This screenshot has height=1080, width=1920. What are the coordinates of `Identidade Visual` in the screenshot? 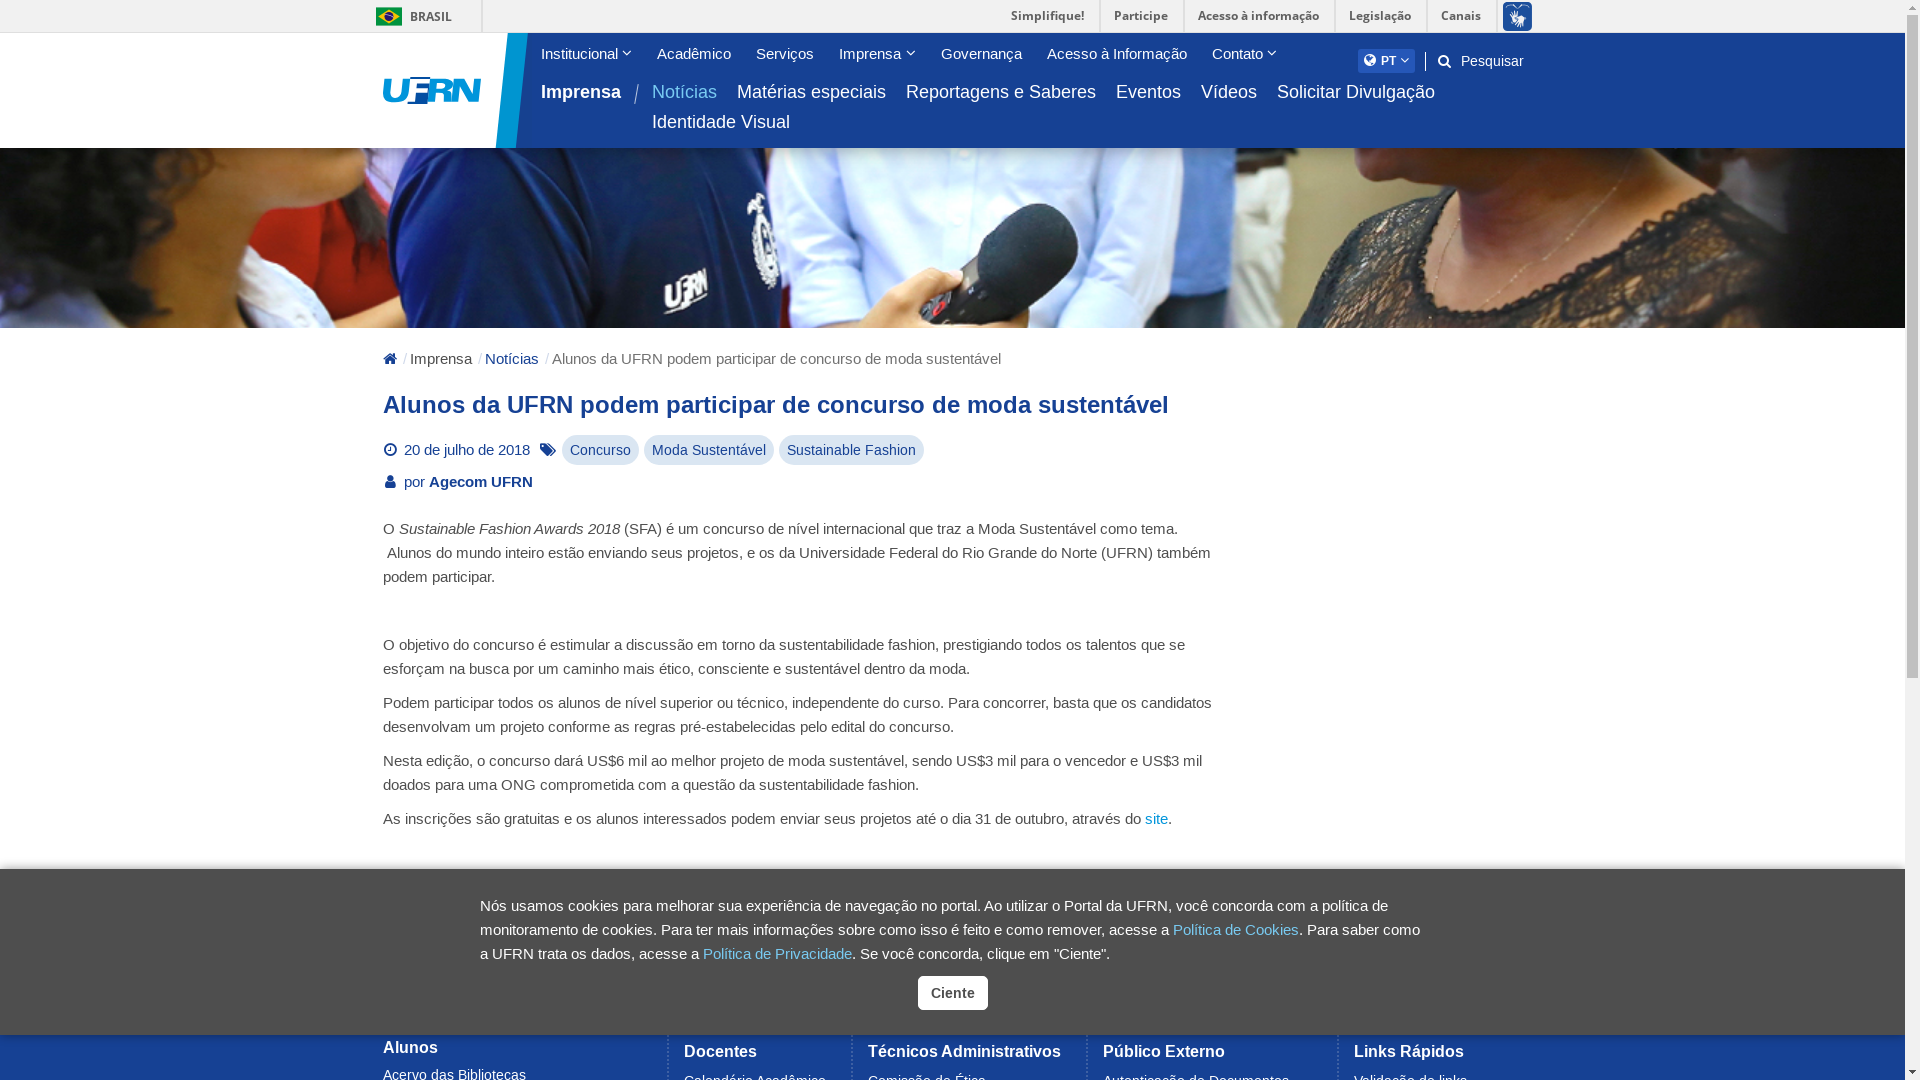 It's located at (721, 123).